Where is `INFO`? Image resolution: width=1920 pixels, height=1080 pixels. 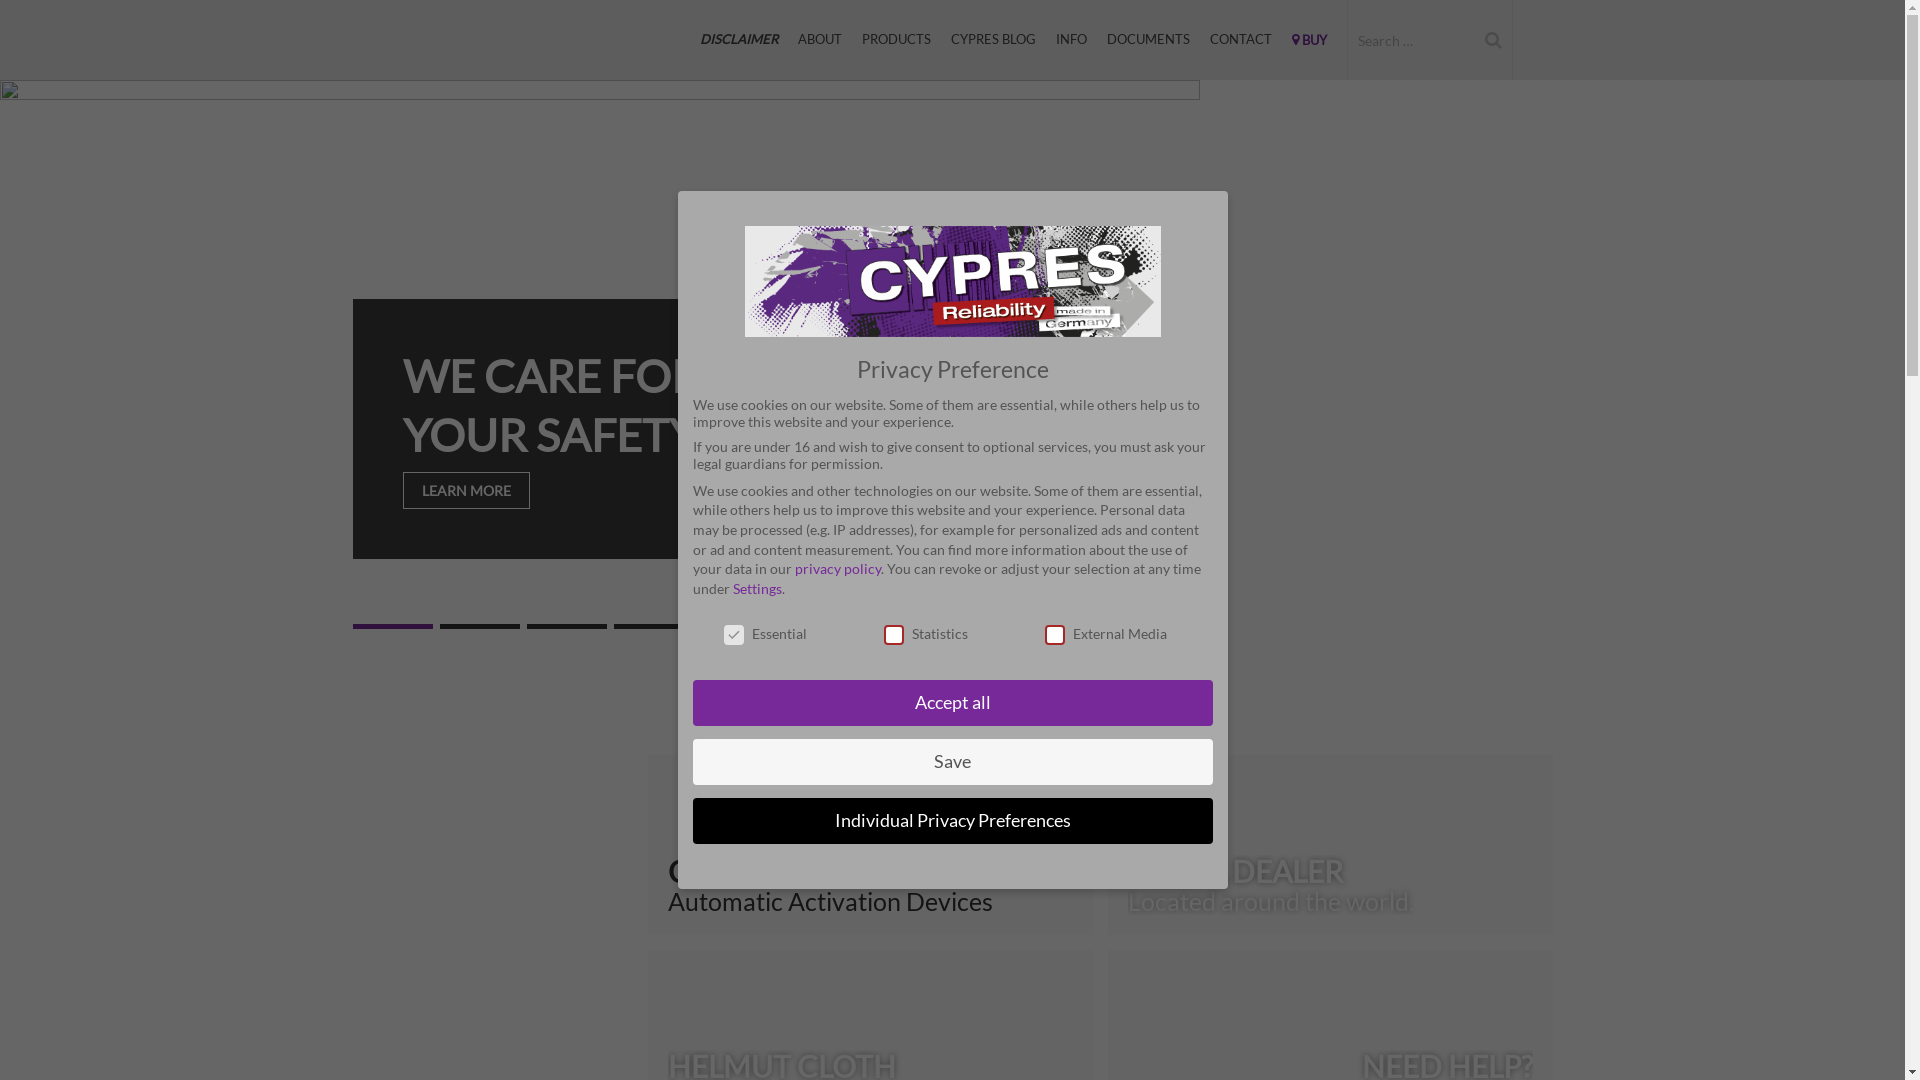
INFO is located at coordinates (1072, 40).